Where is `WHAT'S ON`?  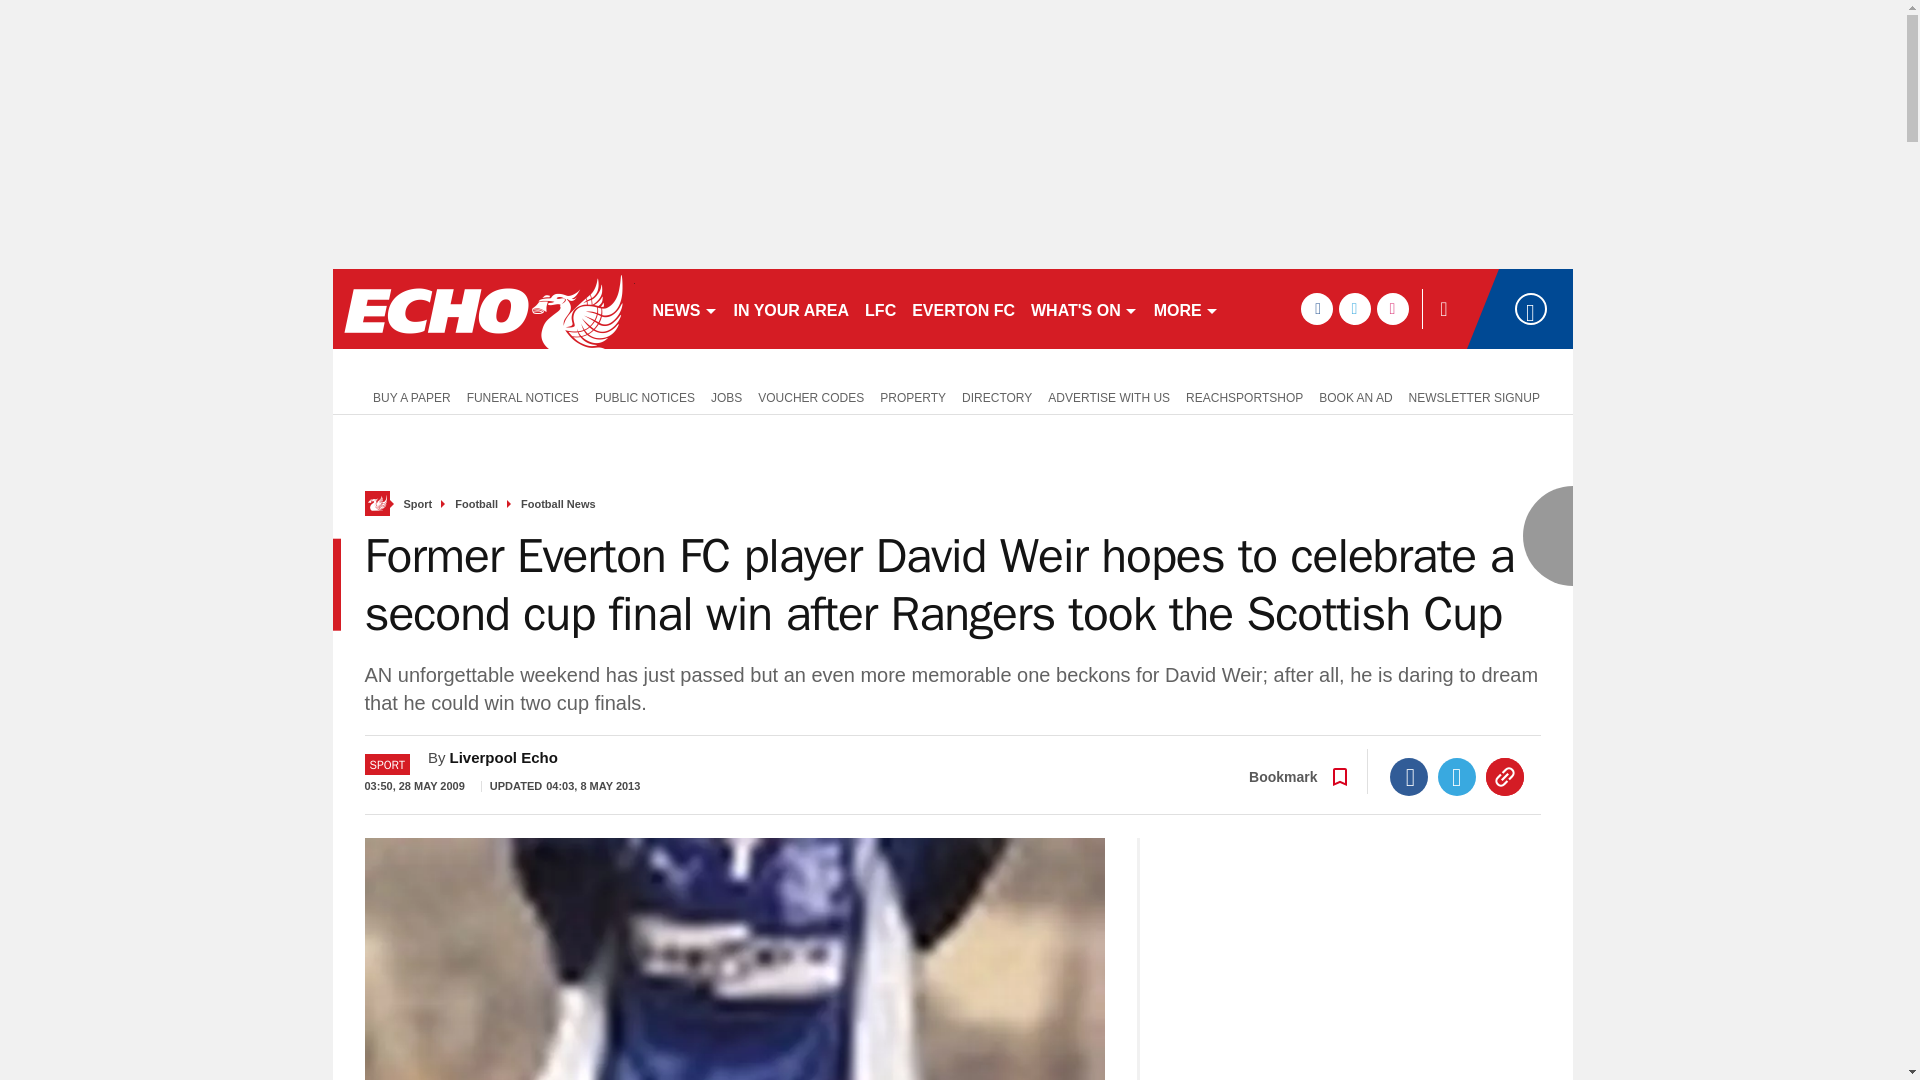 WHAT'S ON is located at coordinates (1084, 308).